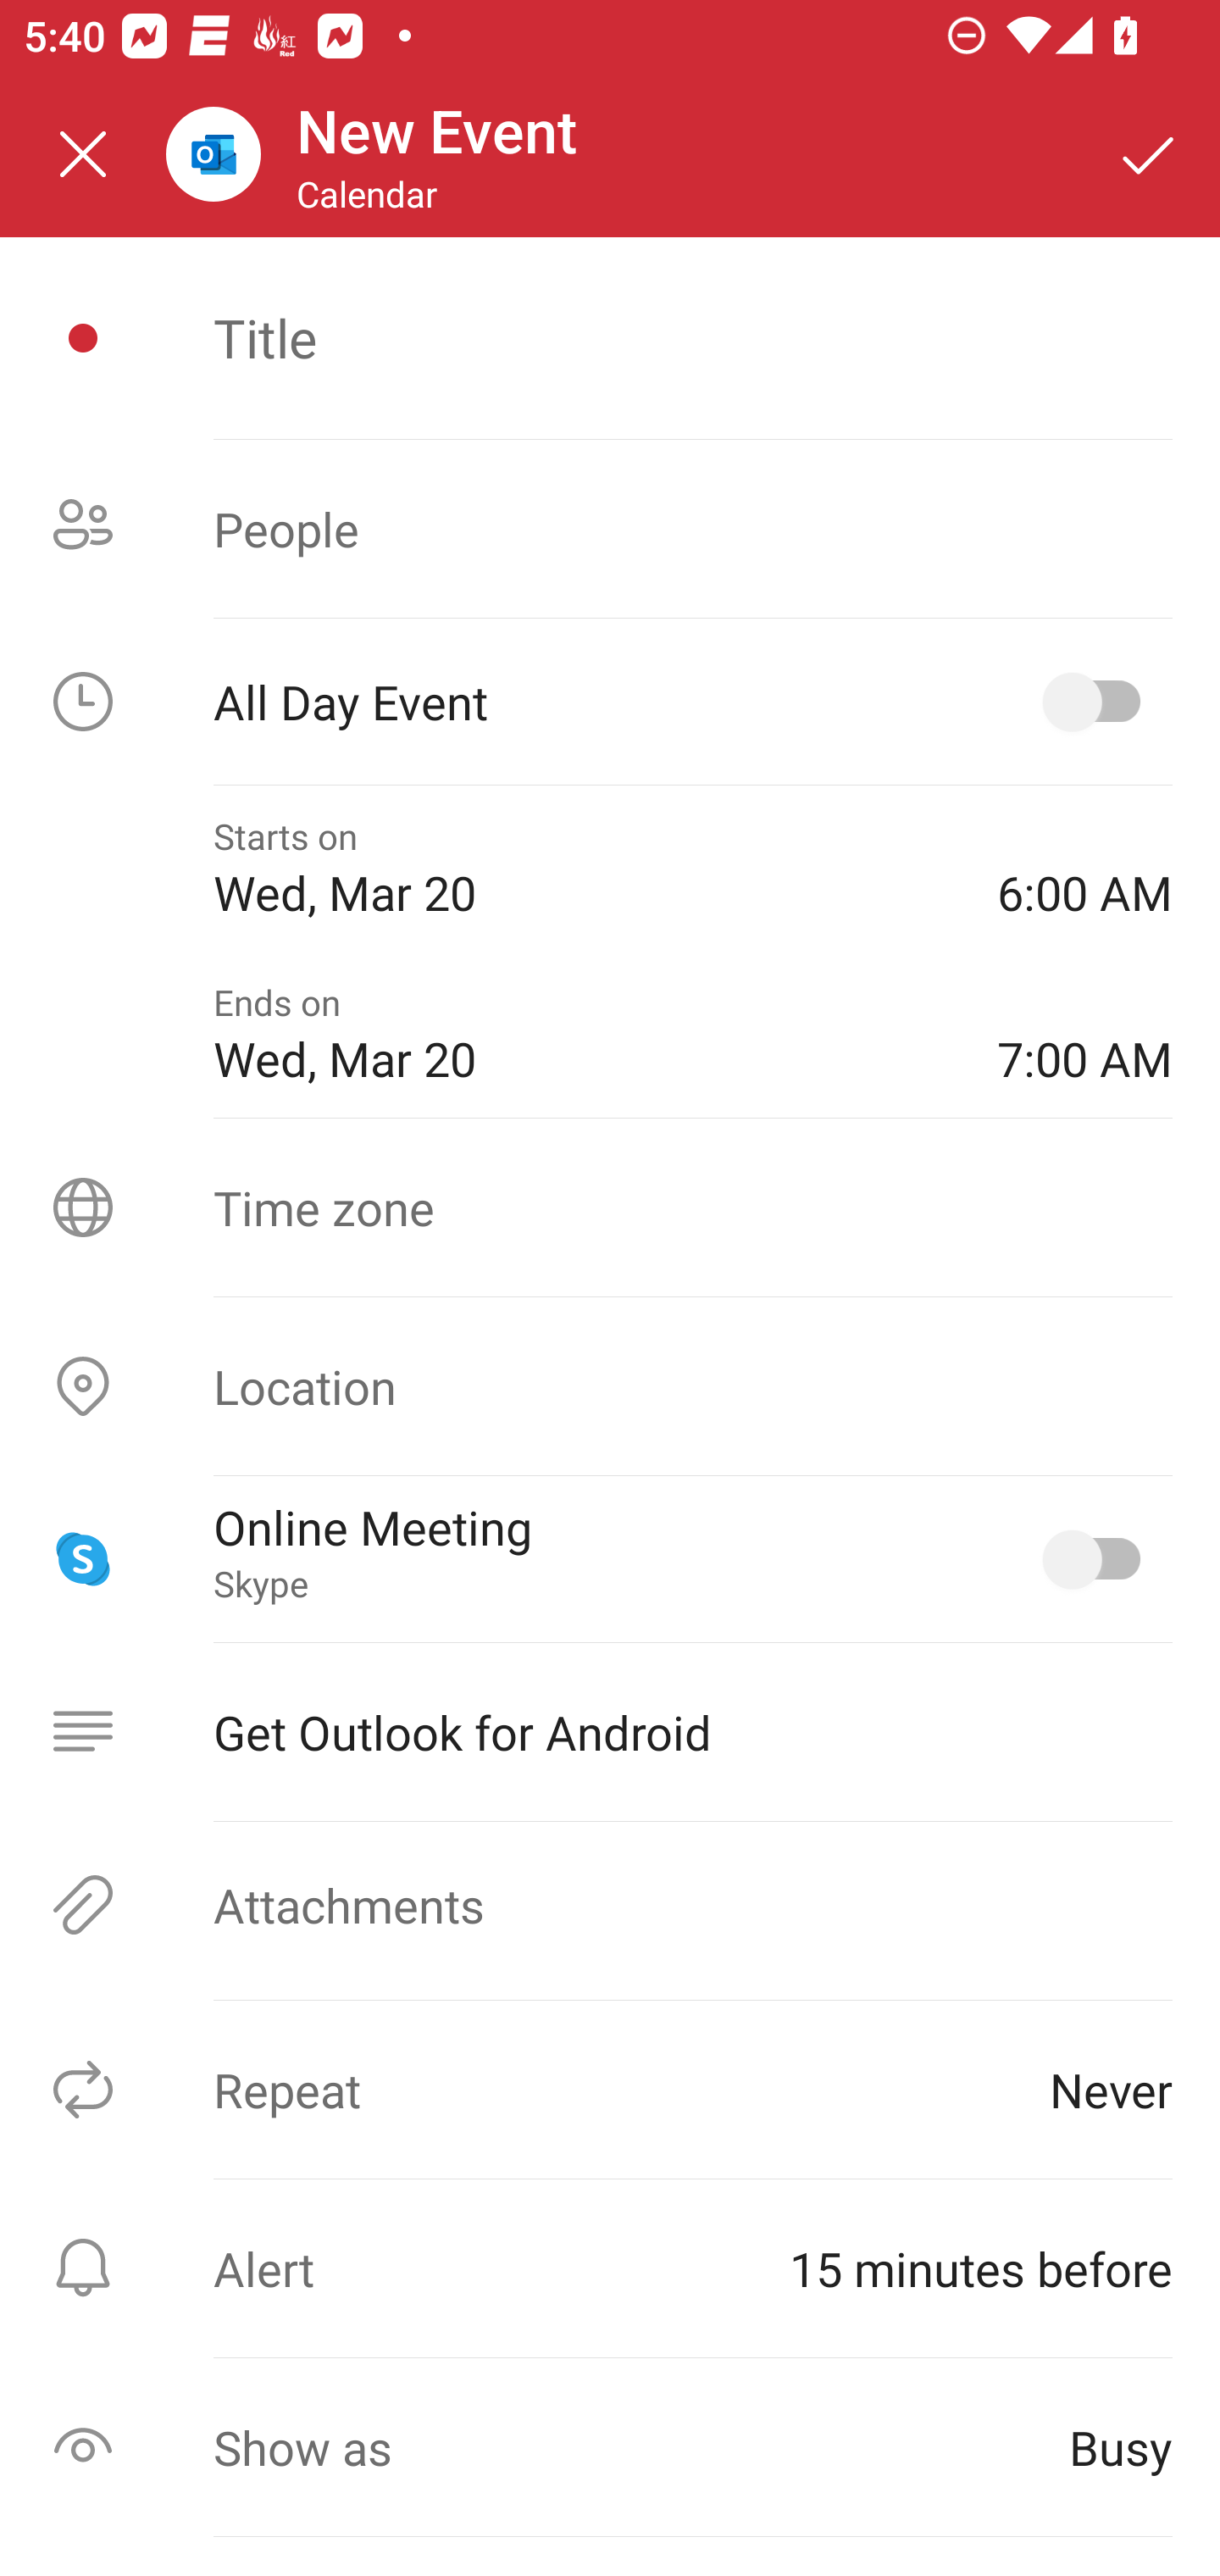 The width and height of the screenshot is (1220, 2576). Describe the element at coordinates (83, 339) in the screenshot. I see `Event icon picker` at that location.